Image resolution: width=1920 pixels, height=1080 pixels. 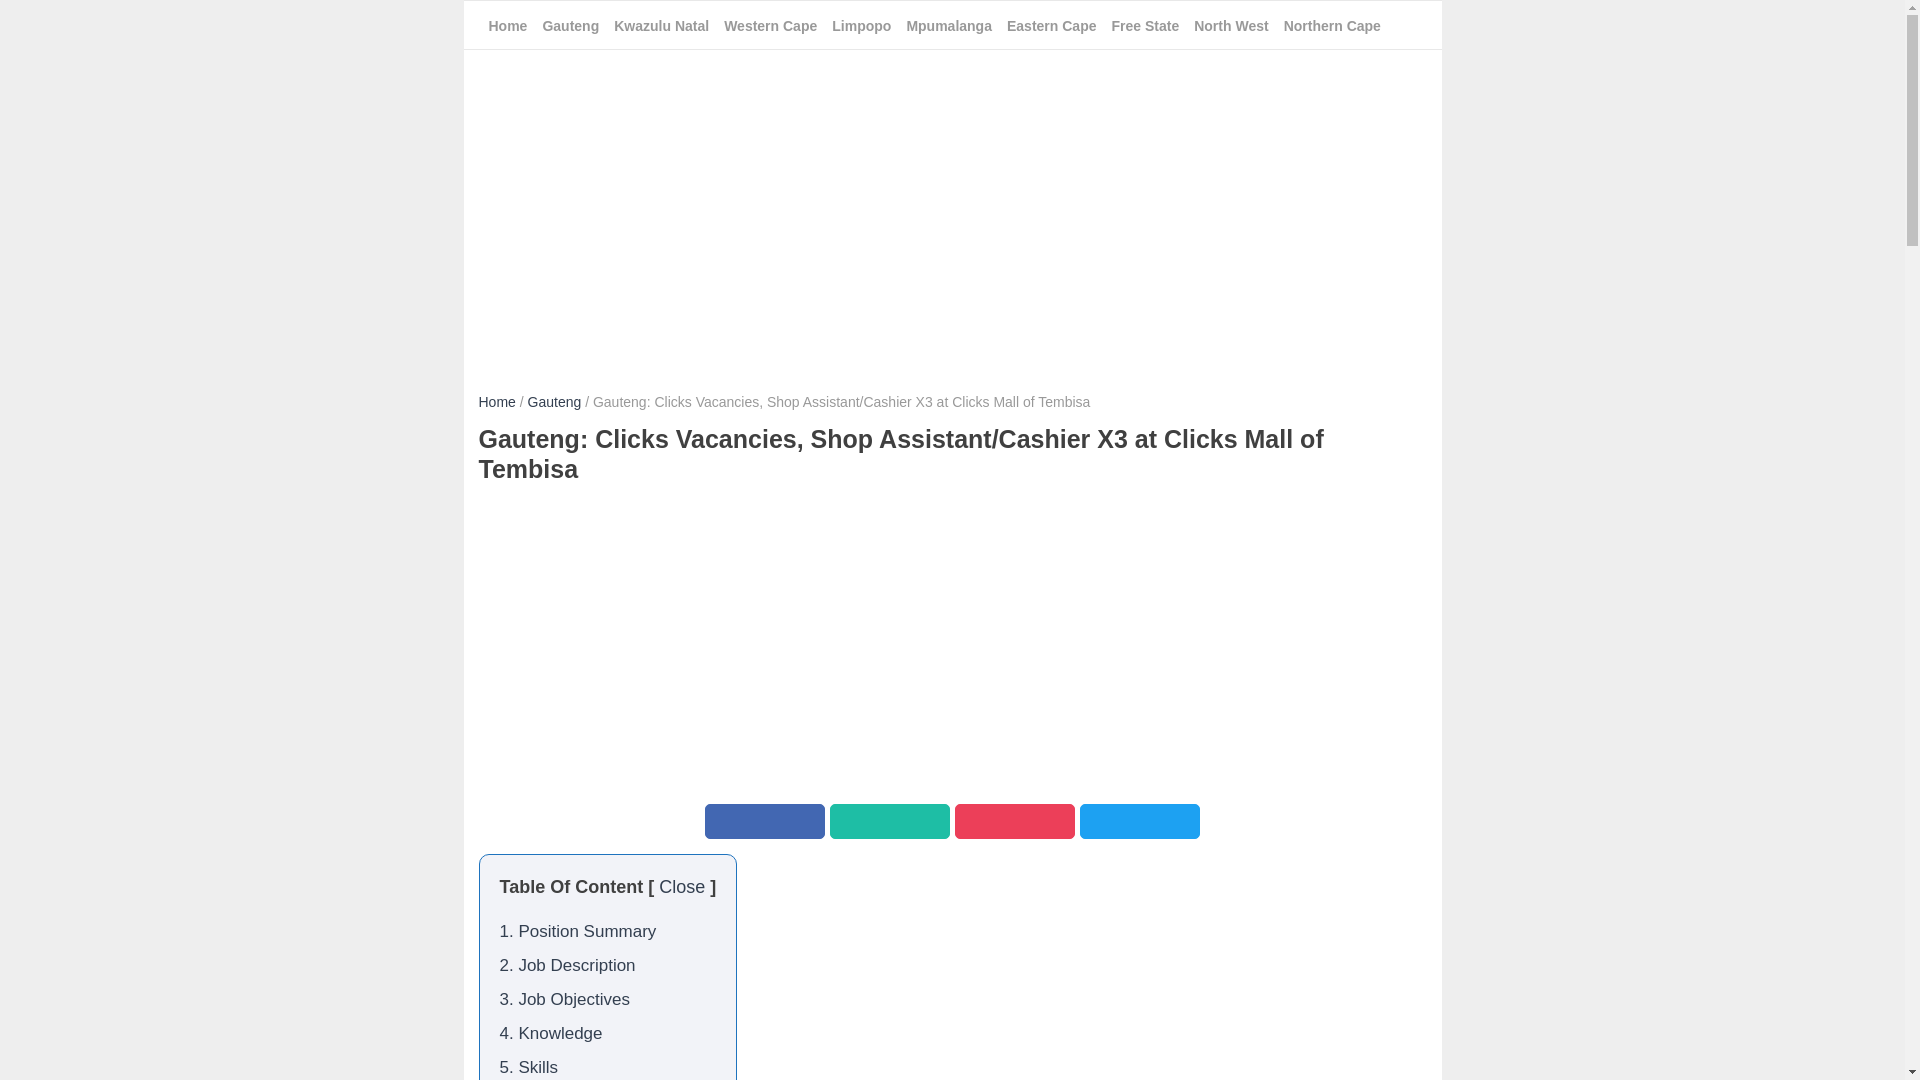 What do you see at coordinates (681, 886) in the screenshot?
I see `Close` at bounding box center [681, 886].